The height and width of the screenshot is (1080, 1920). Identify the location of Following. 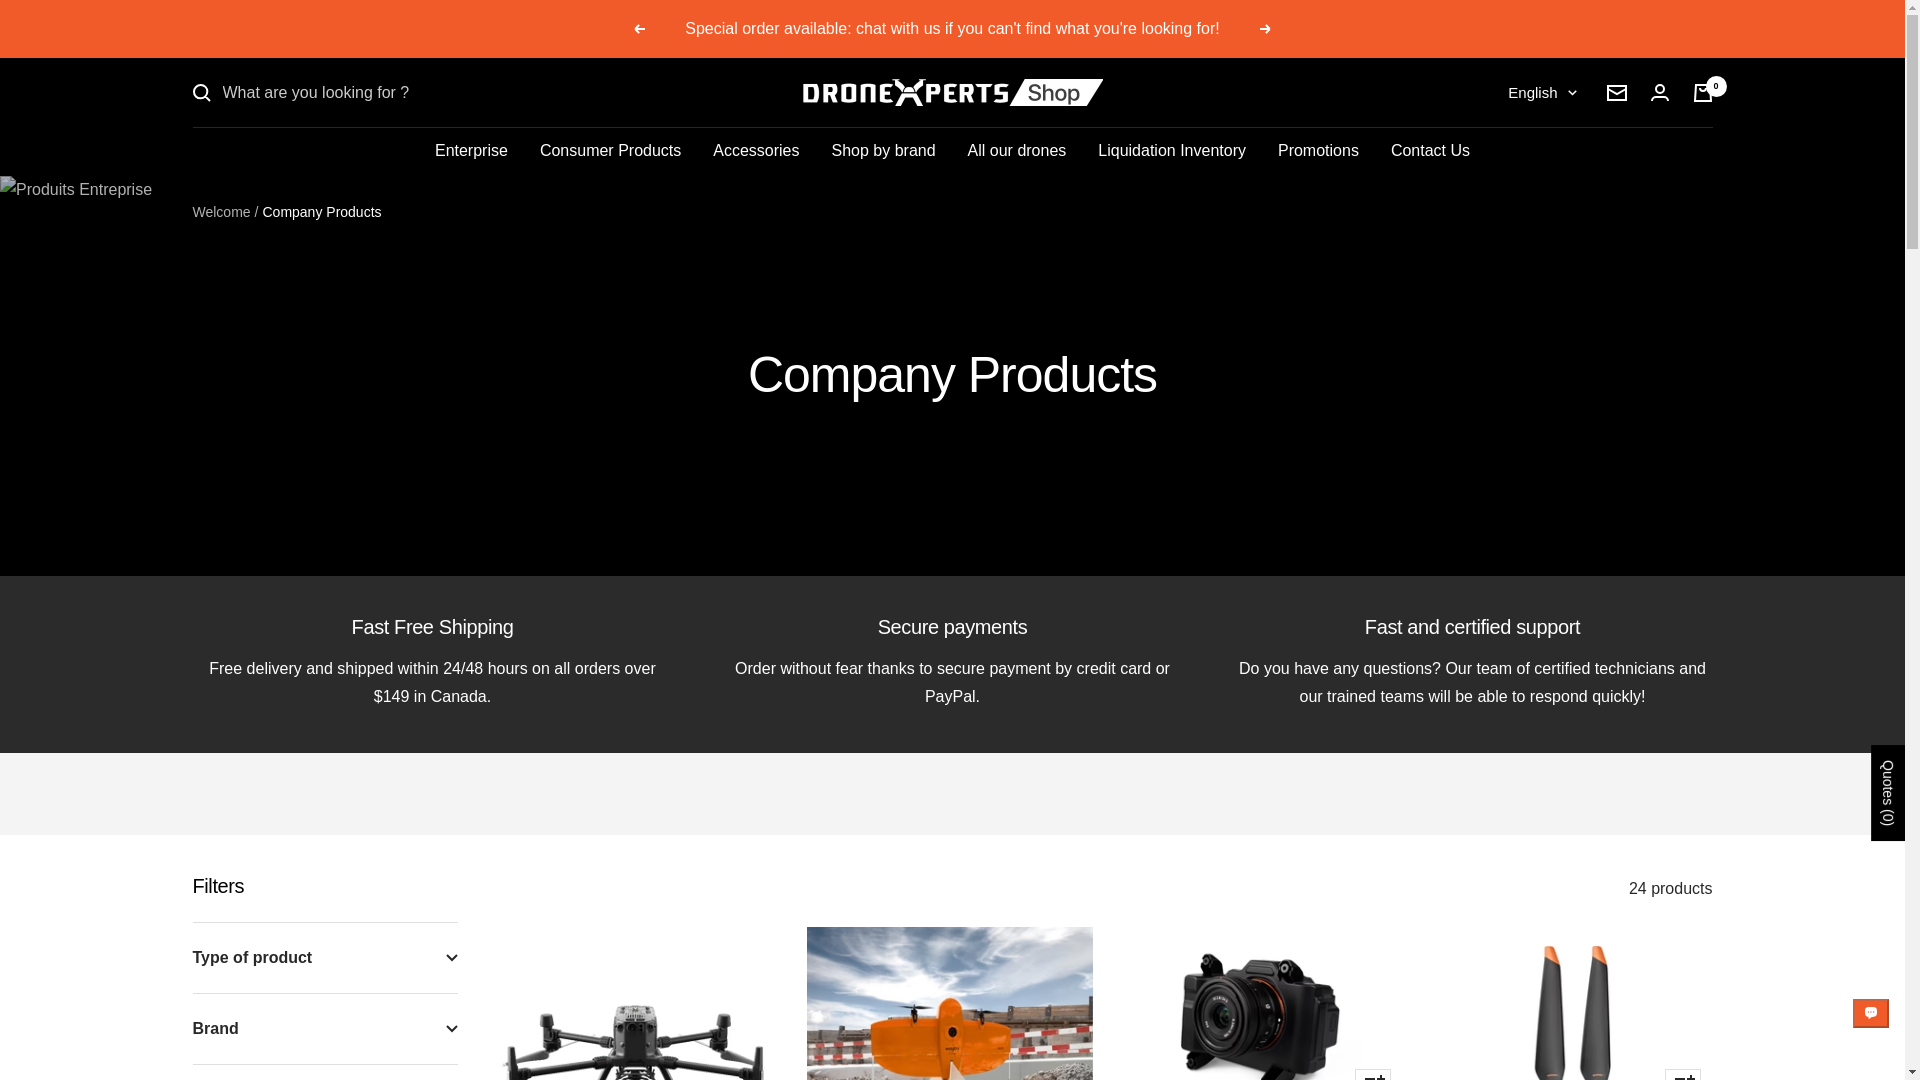
(1265, 28).